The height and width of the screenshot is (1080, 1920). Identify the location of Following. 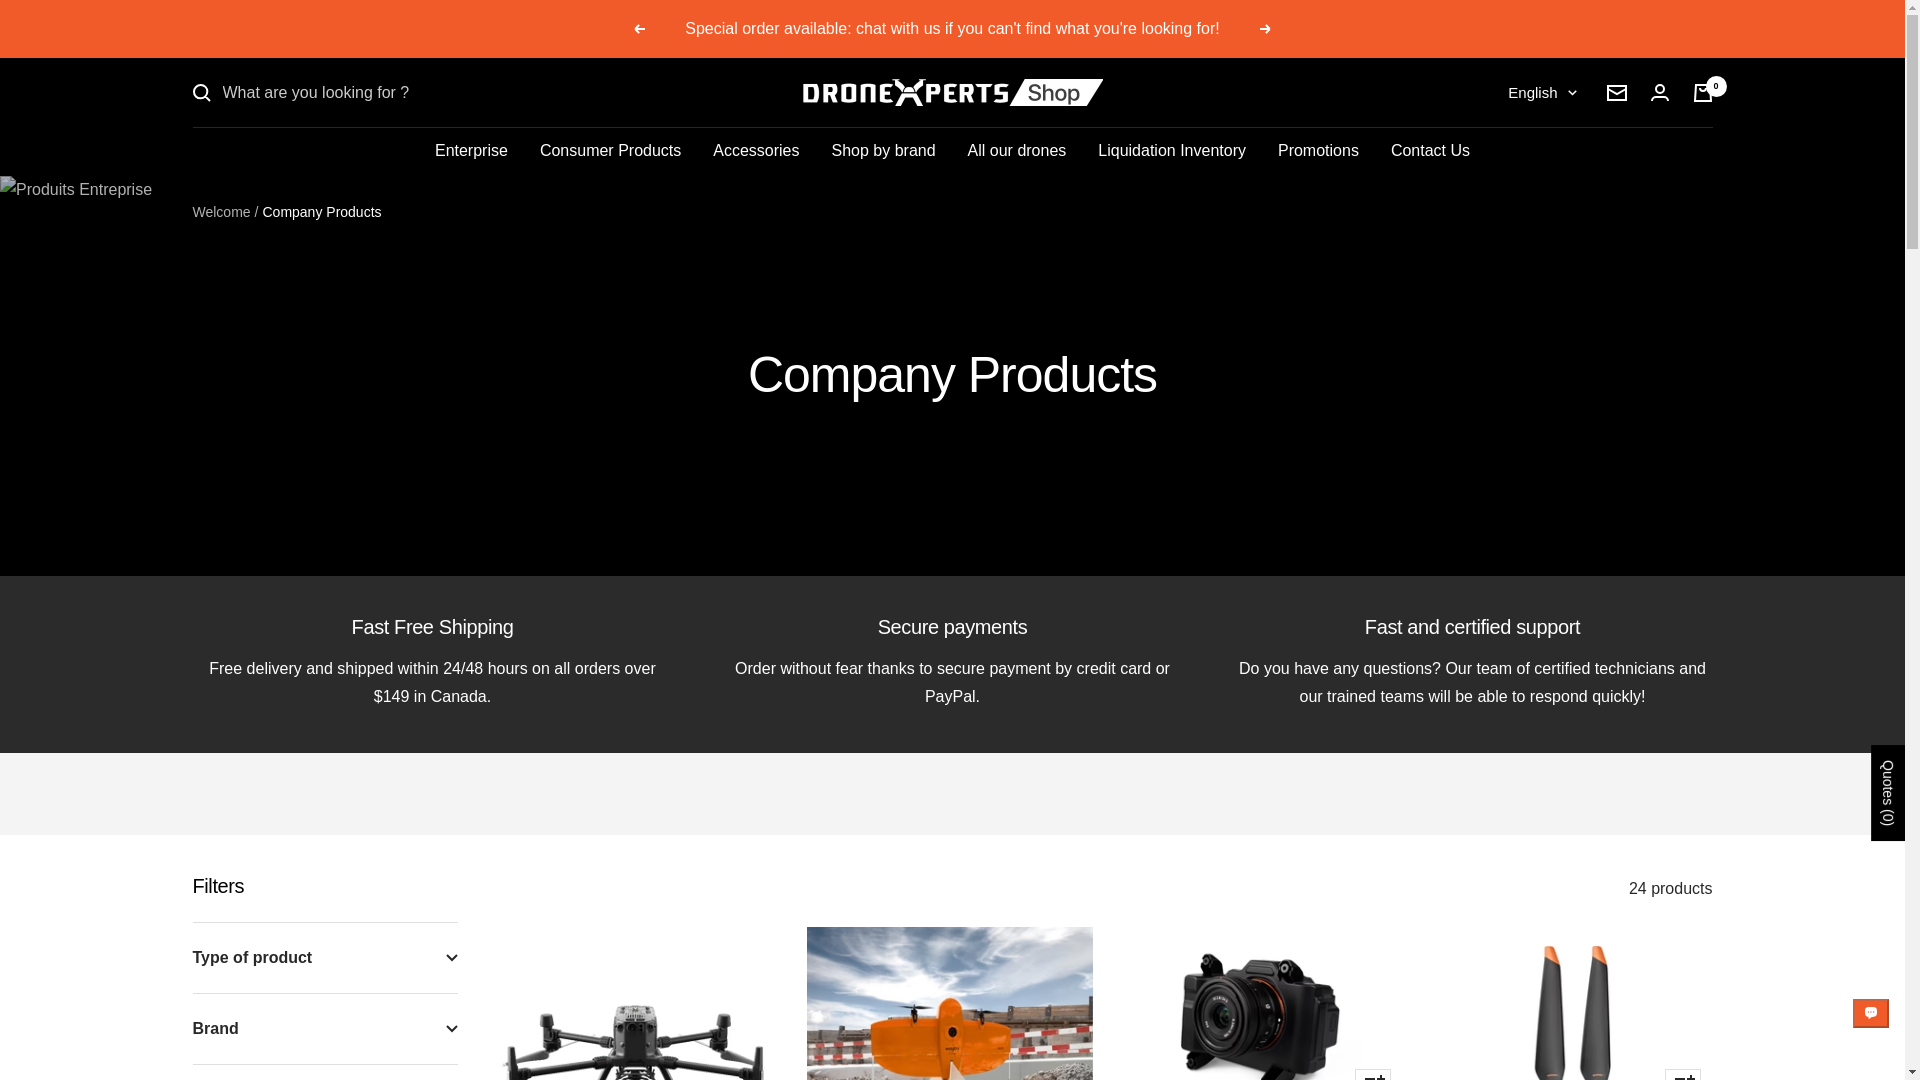
(1265, 28).